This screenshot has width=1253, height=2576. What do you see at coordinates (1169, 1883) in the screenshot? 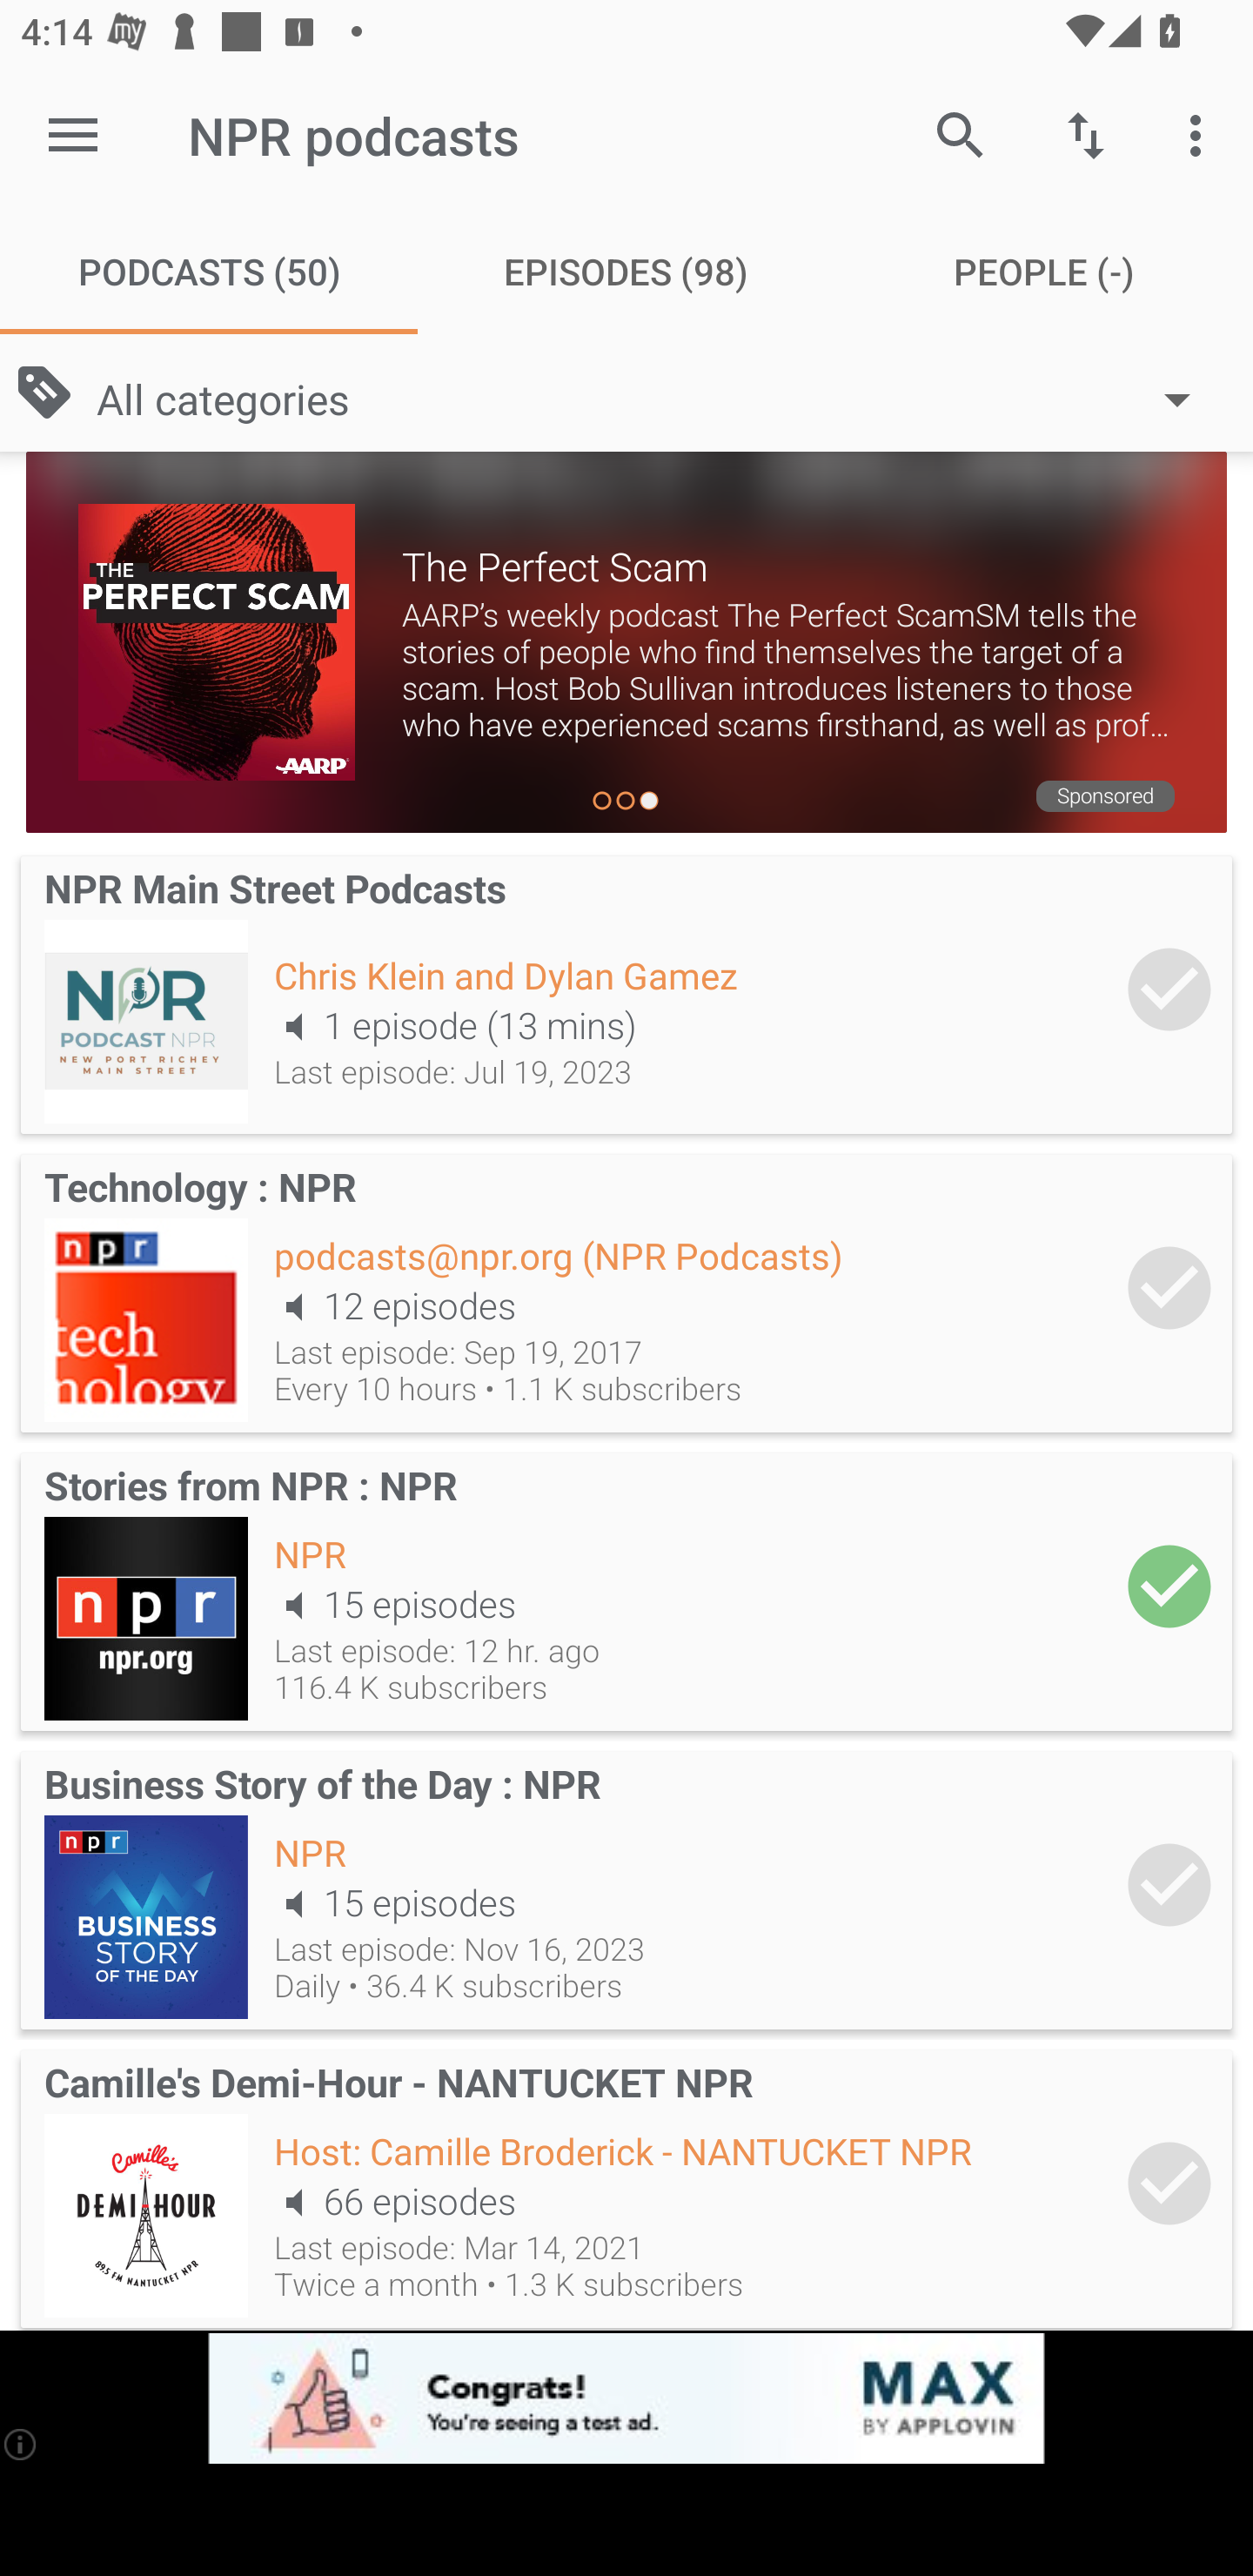
I see `Add` at bounding box center [1169, 1883].